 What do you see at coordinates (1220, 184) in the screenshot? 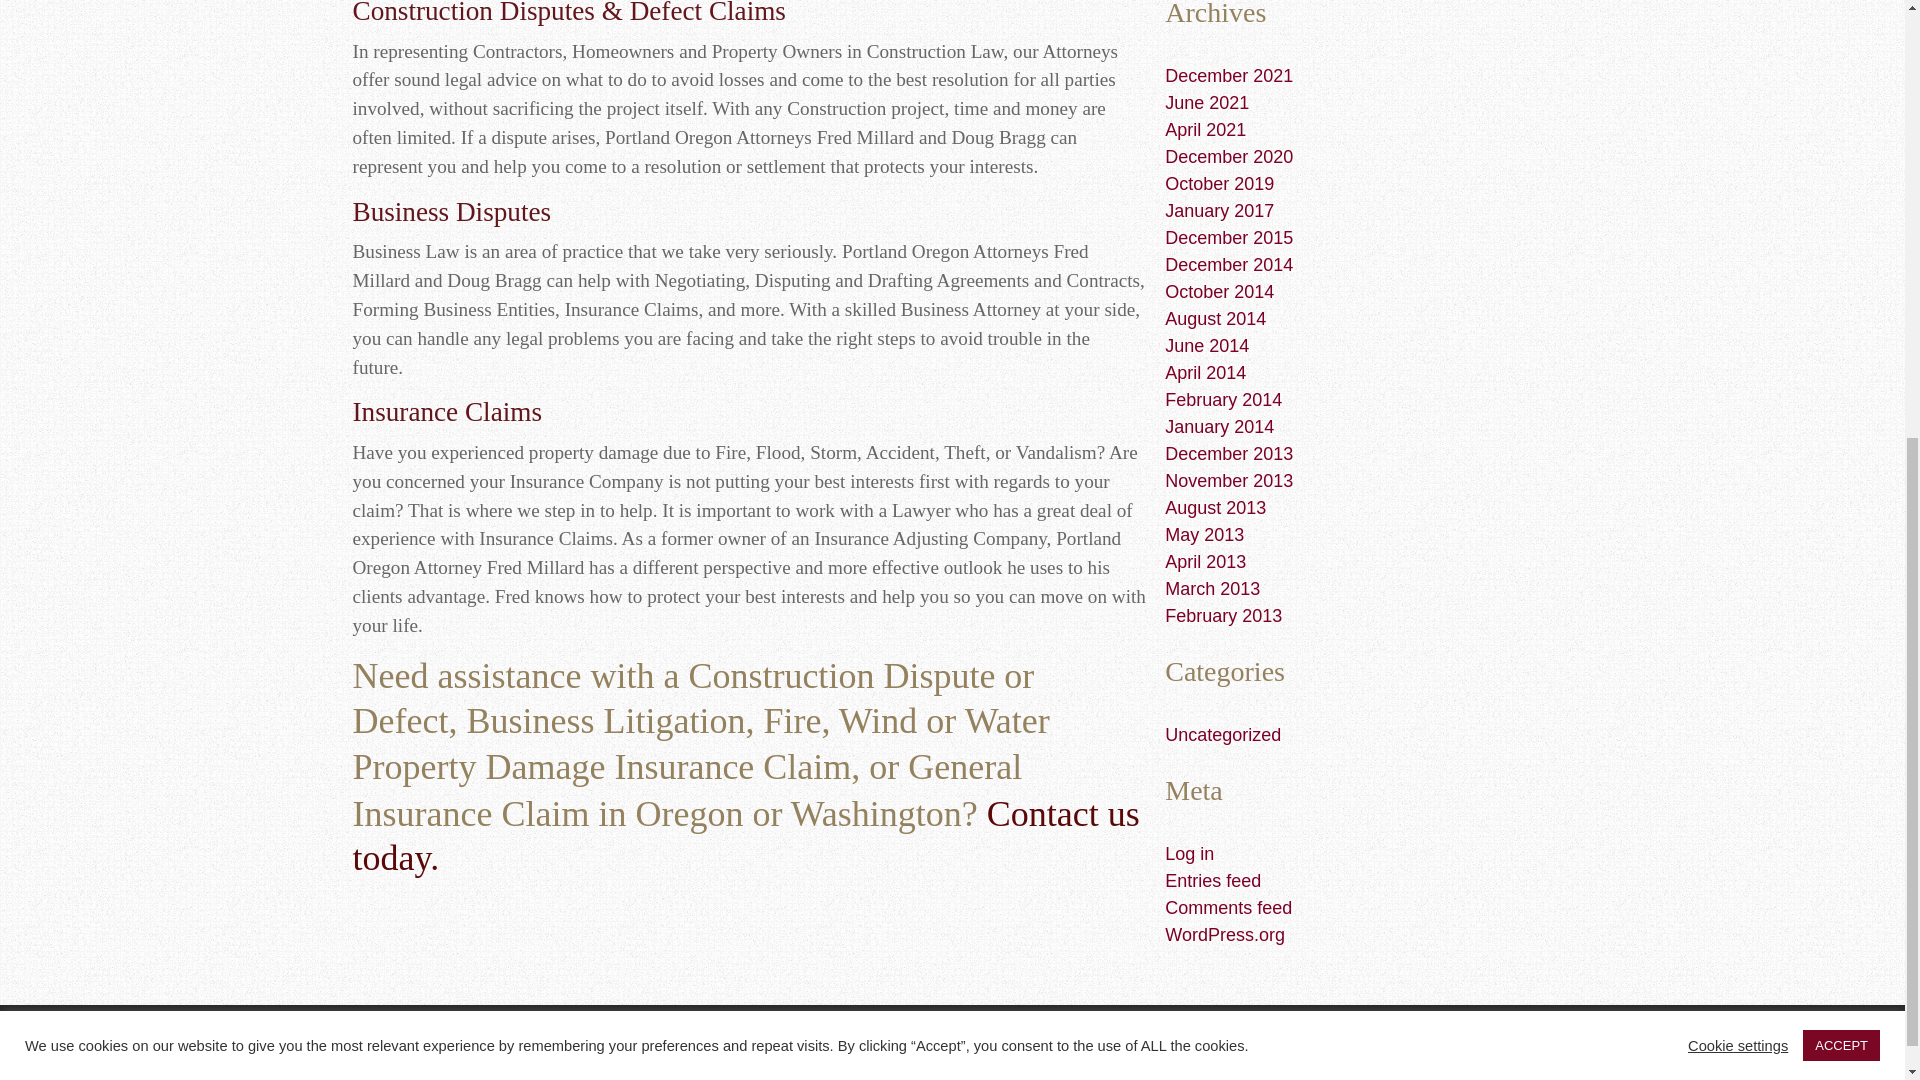
I see `October 2019` at bounding box center [1220, 184].